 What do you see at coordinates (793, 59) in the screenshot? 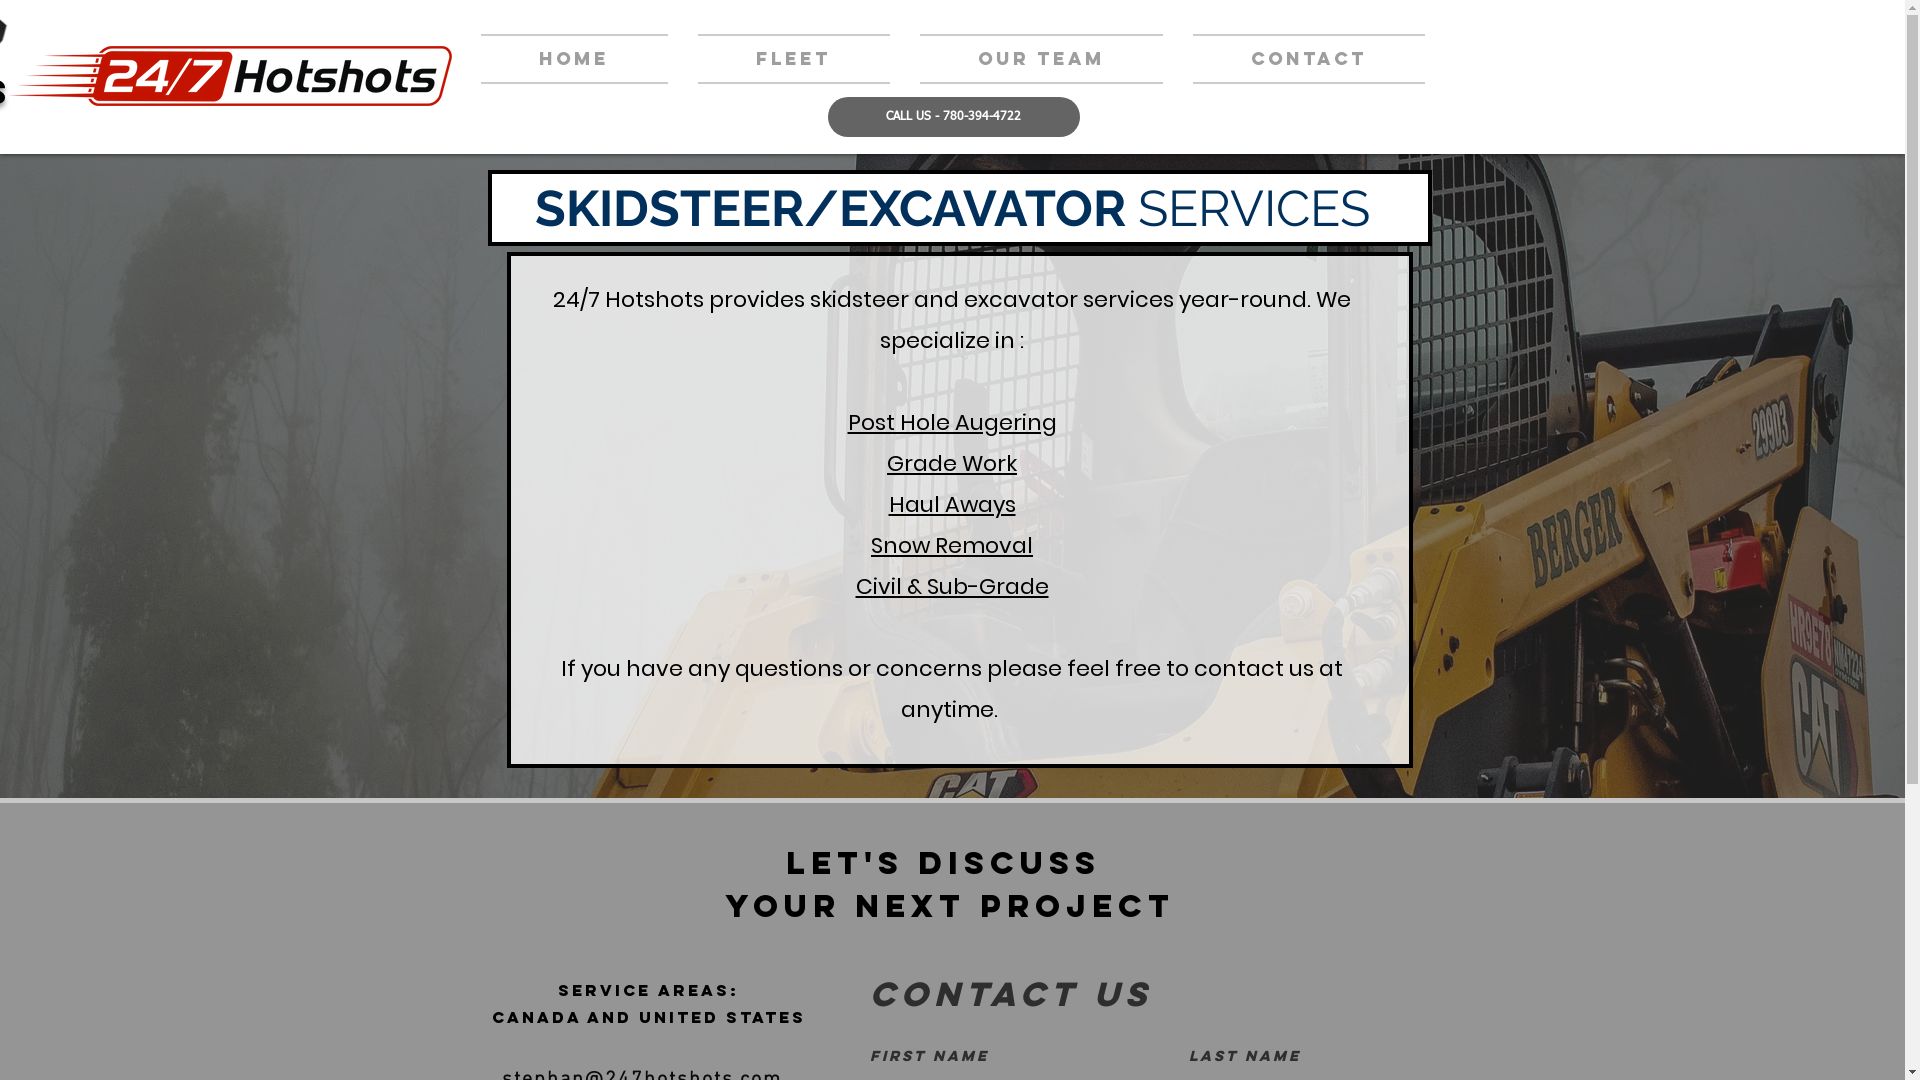
I see `Fleet` at bounding box center [793, 59].